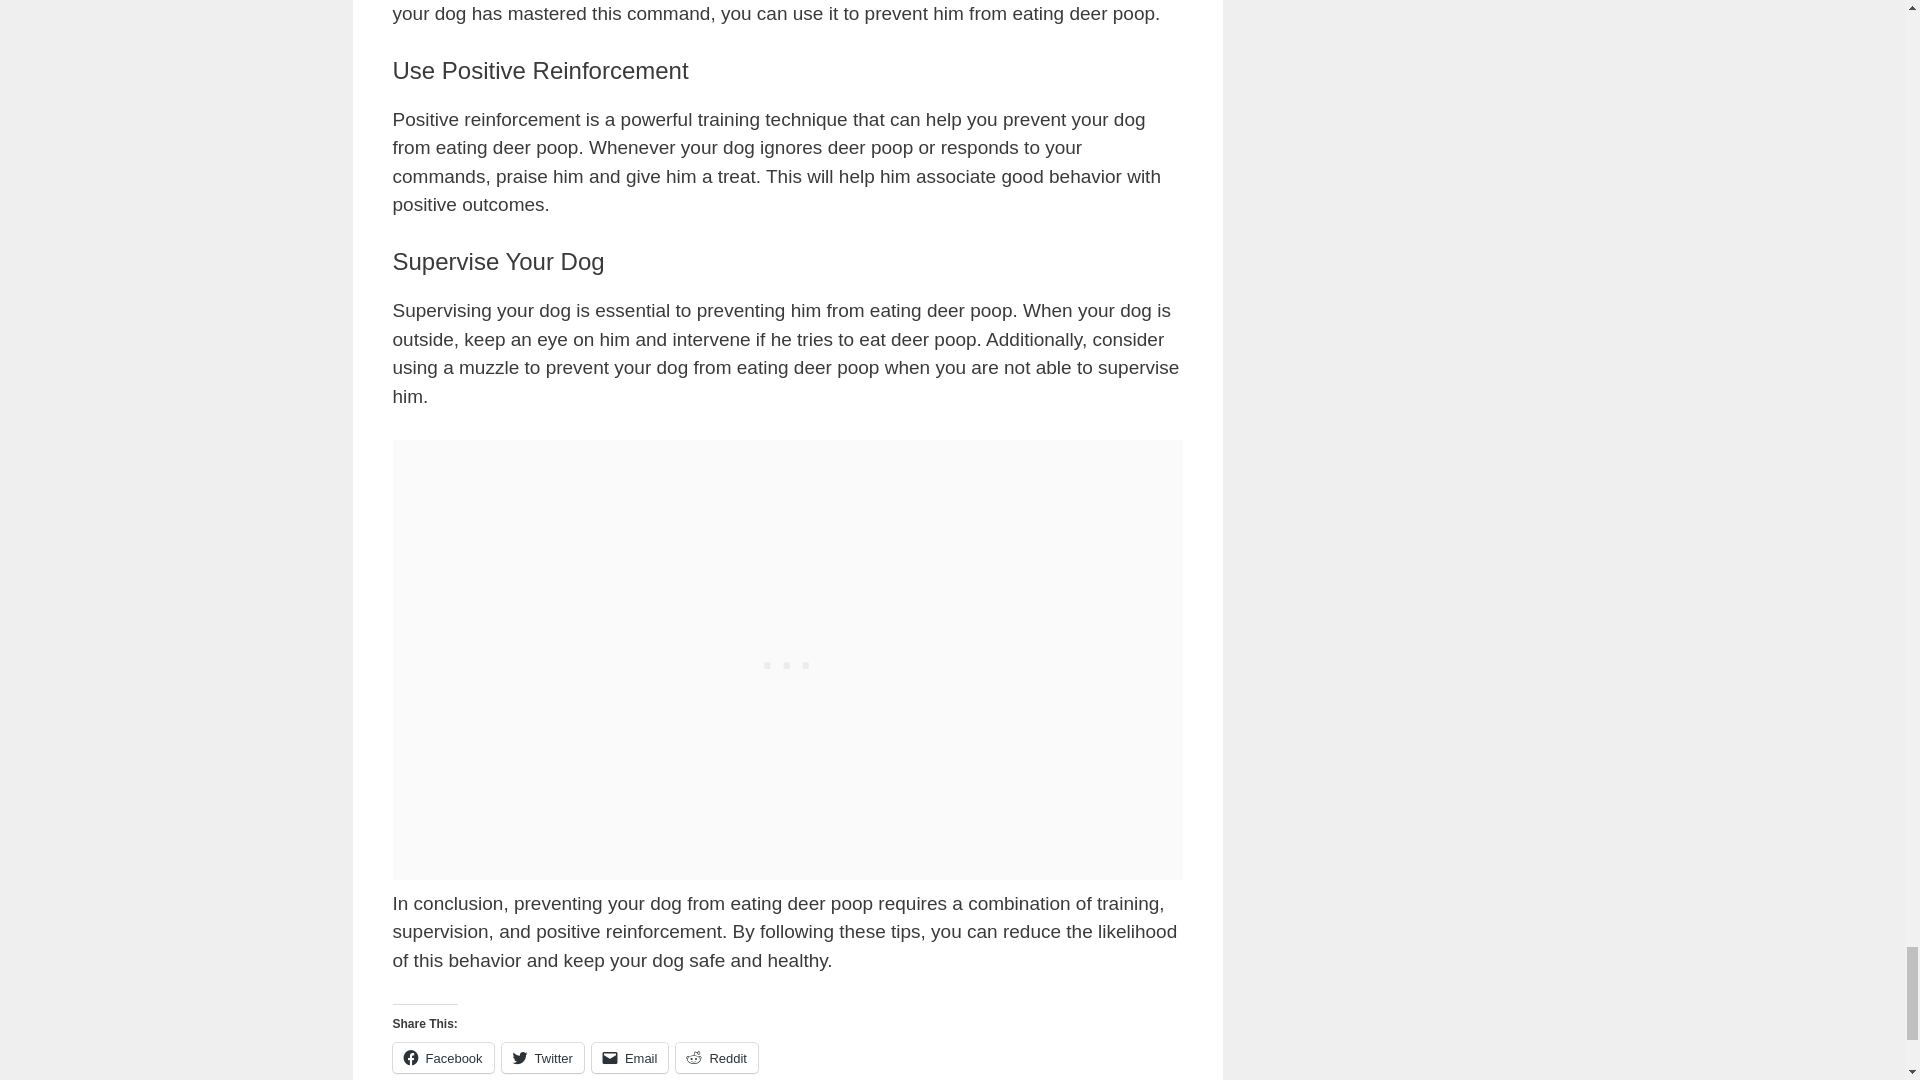  I want to click on Facebook, so click(442, 1058).